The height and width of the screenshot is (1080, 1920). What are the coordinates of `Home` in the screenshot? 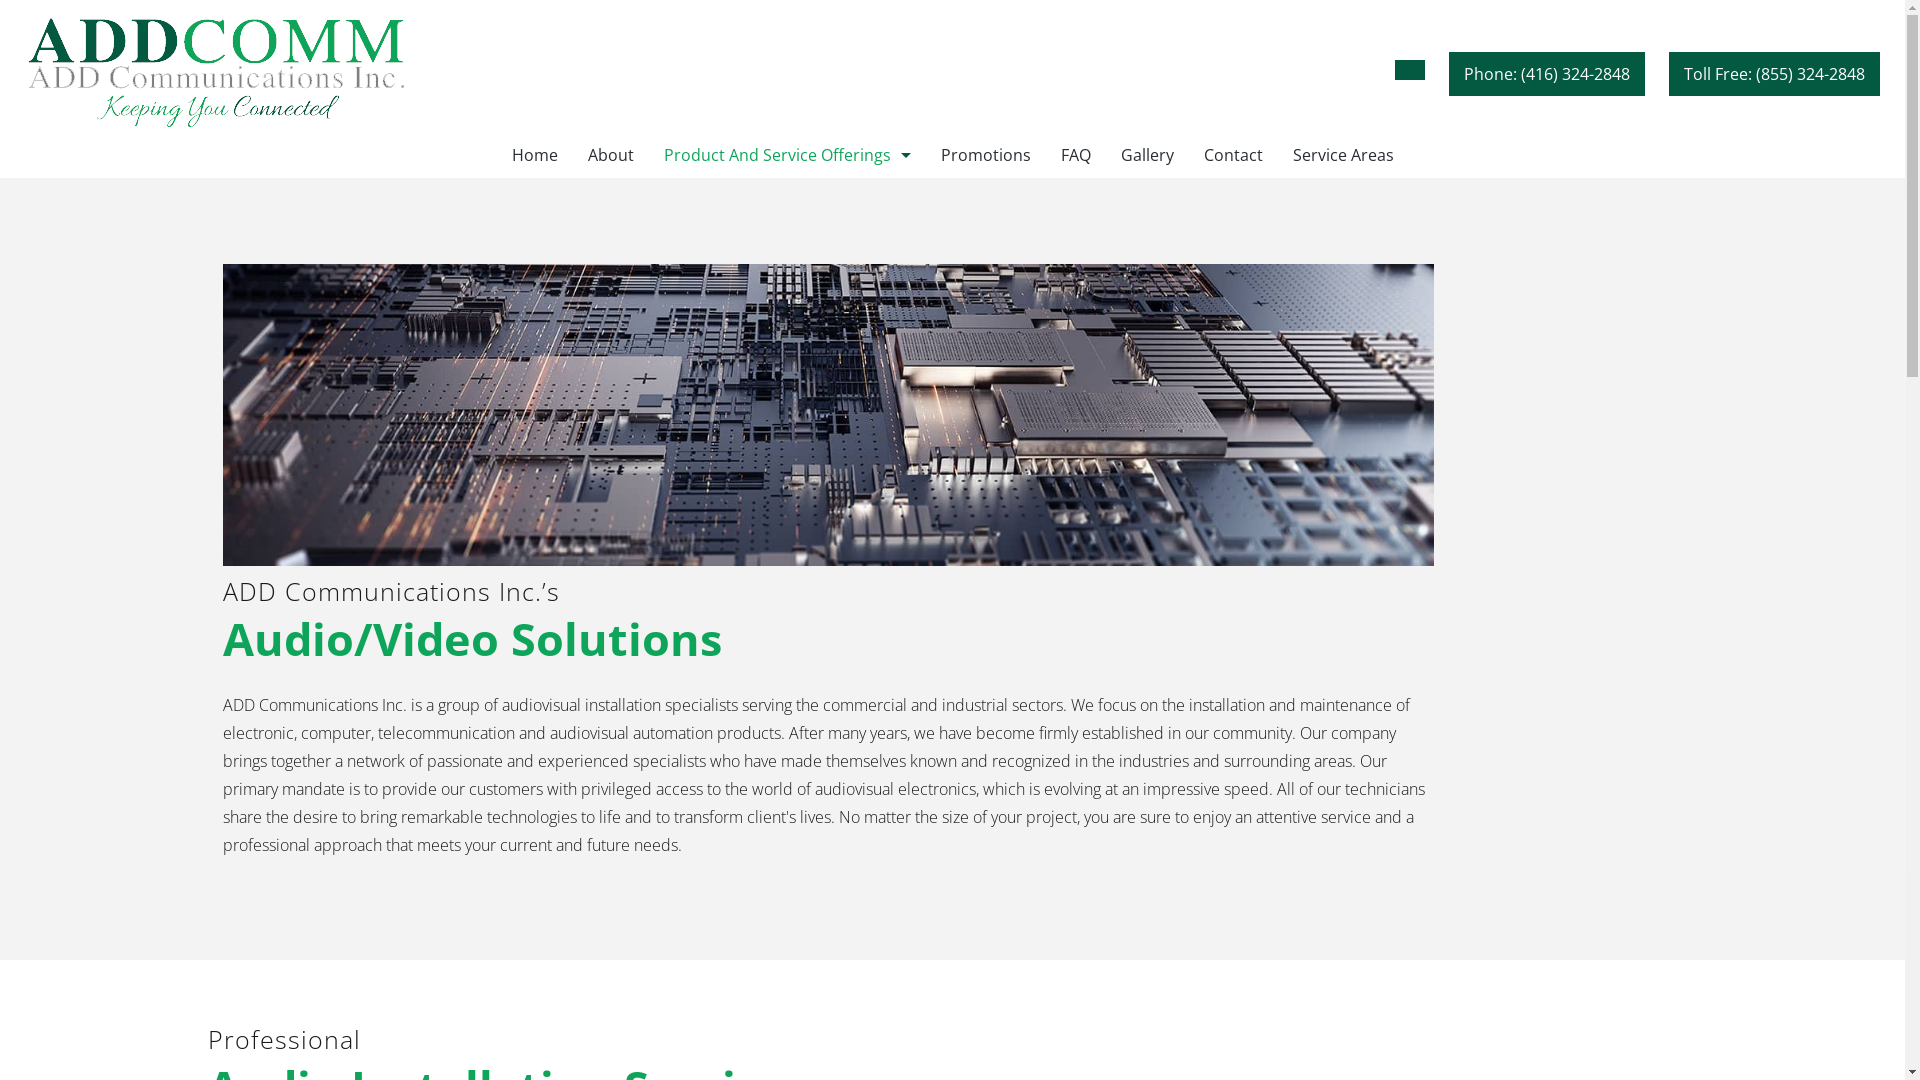 It's located at (534, 156).